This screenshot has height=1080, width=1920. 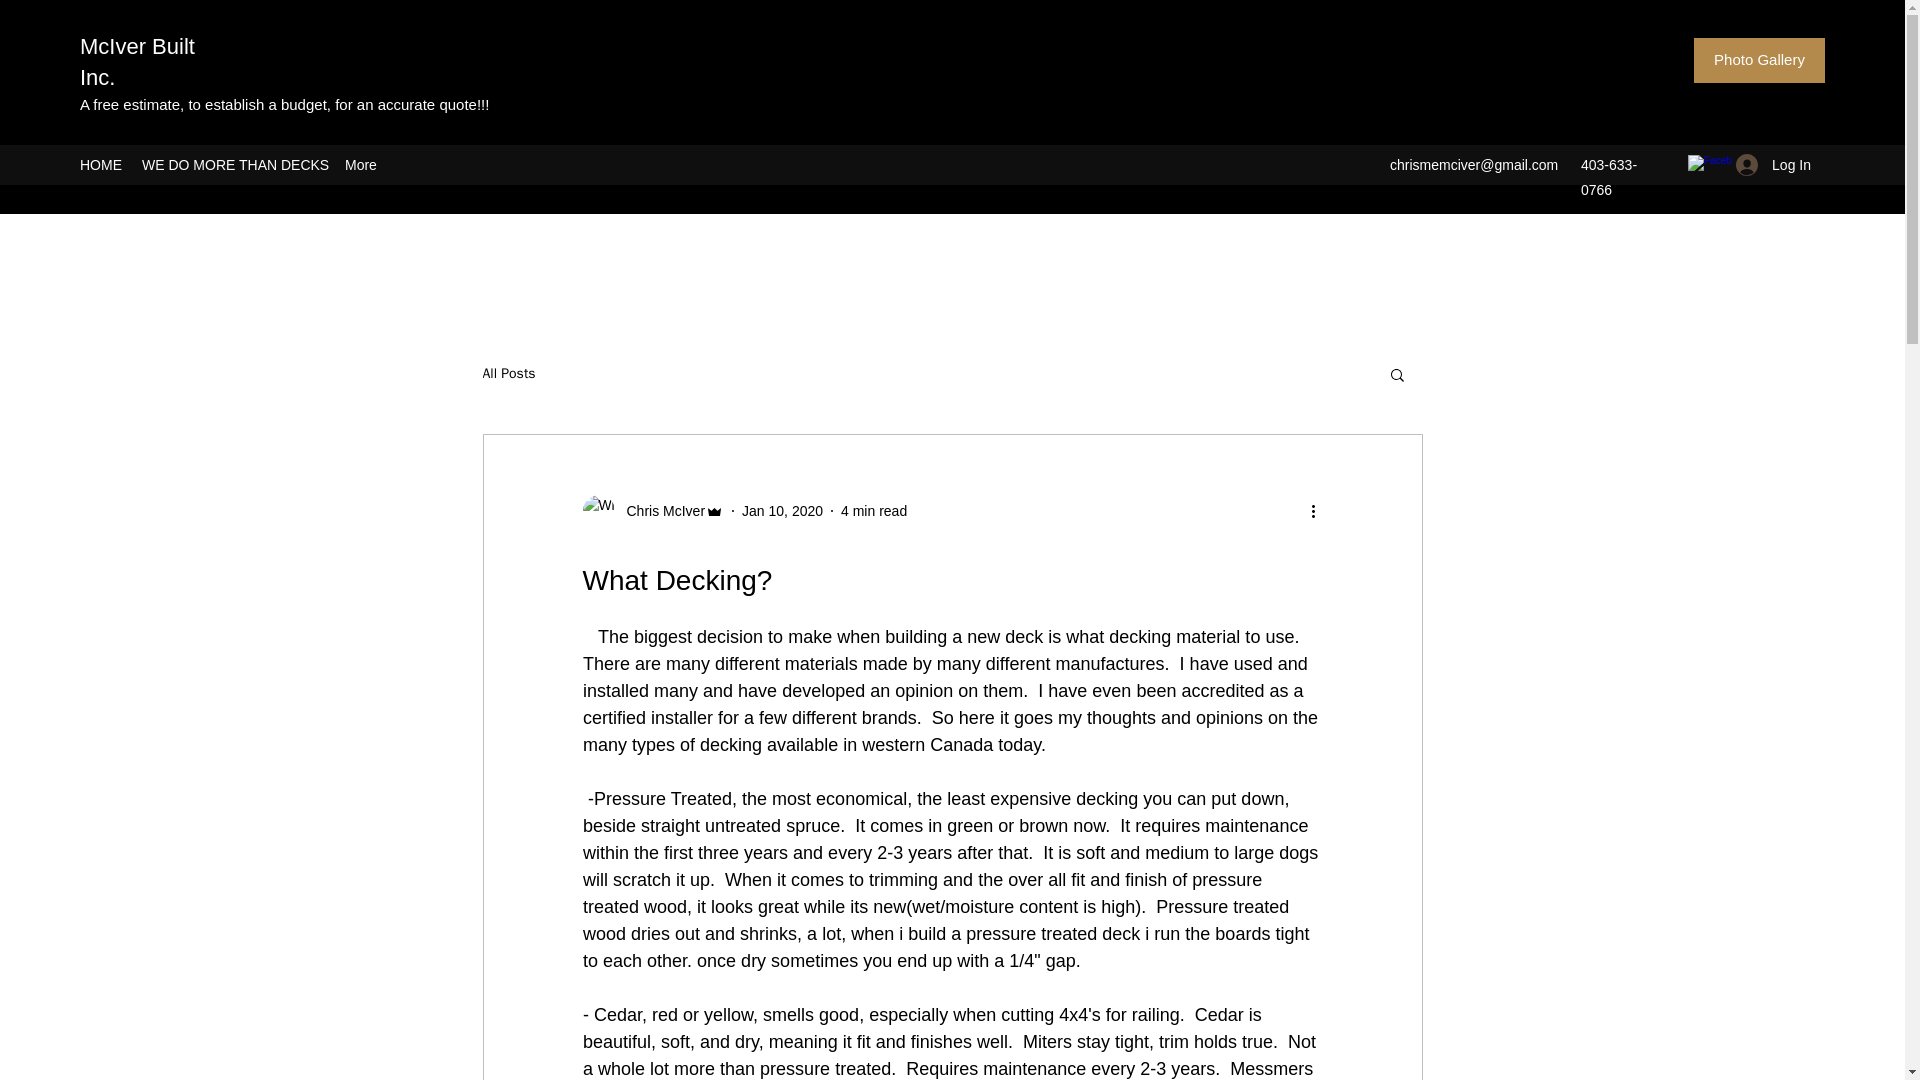 What do you see at coordinates (233, 165) in the screenshot?
I see `WE DO MORE THAN DECKS` at bounding box center [233, 165].